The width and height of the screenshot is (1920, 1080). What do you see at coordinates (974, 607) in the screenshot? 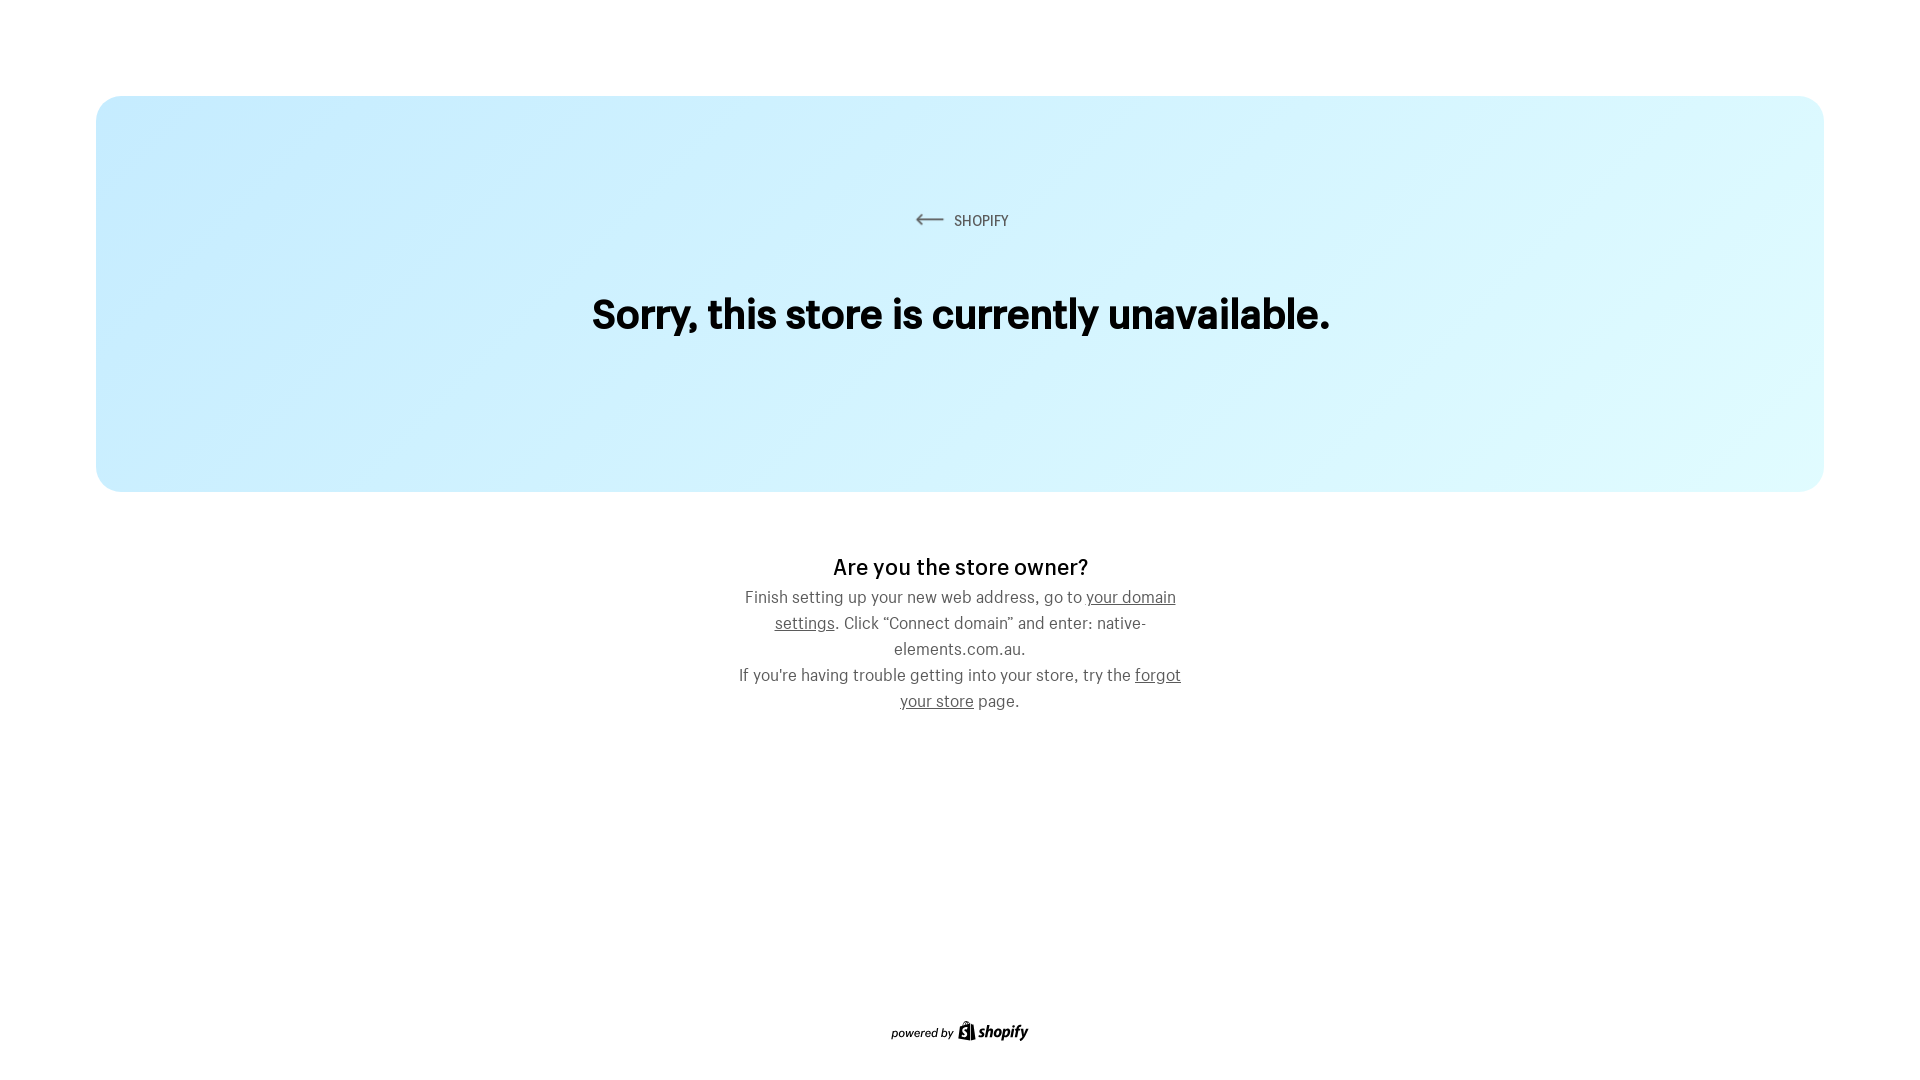
I see `your domain settings` at bounding box center [974, 607].